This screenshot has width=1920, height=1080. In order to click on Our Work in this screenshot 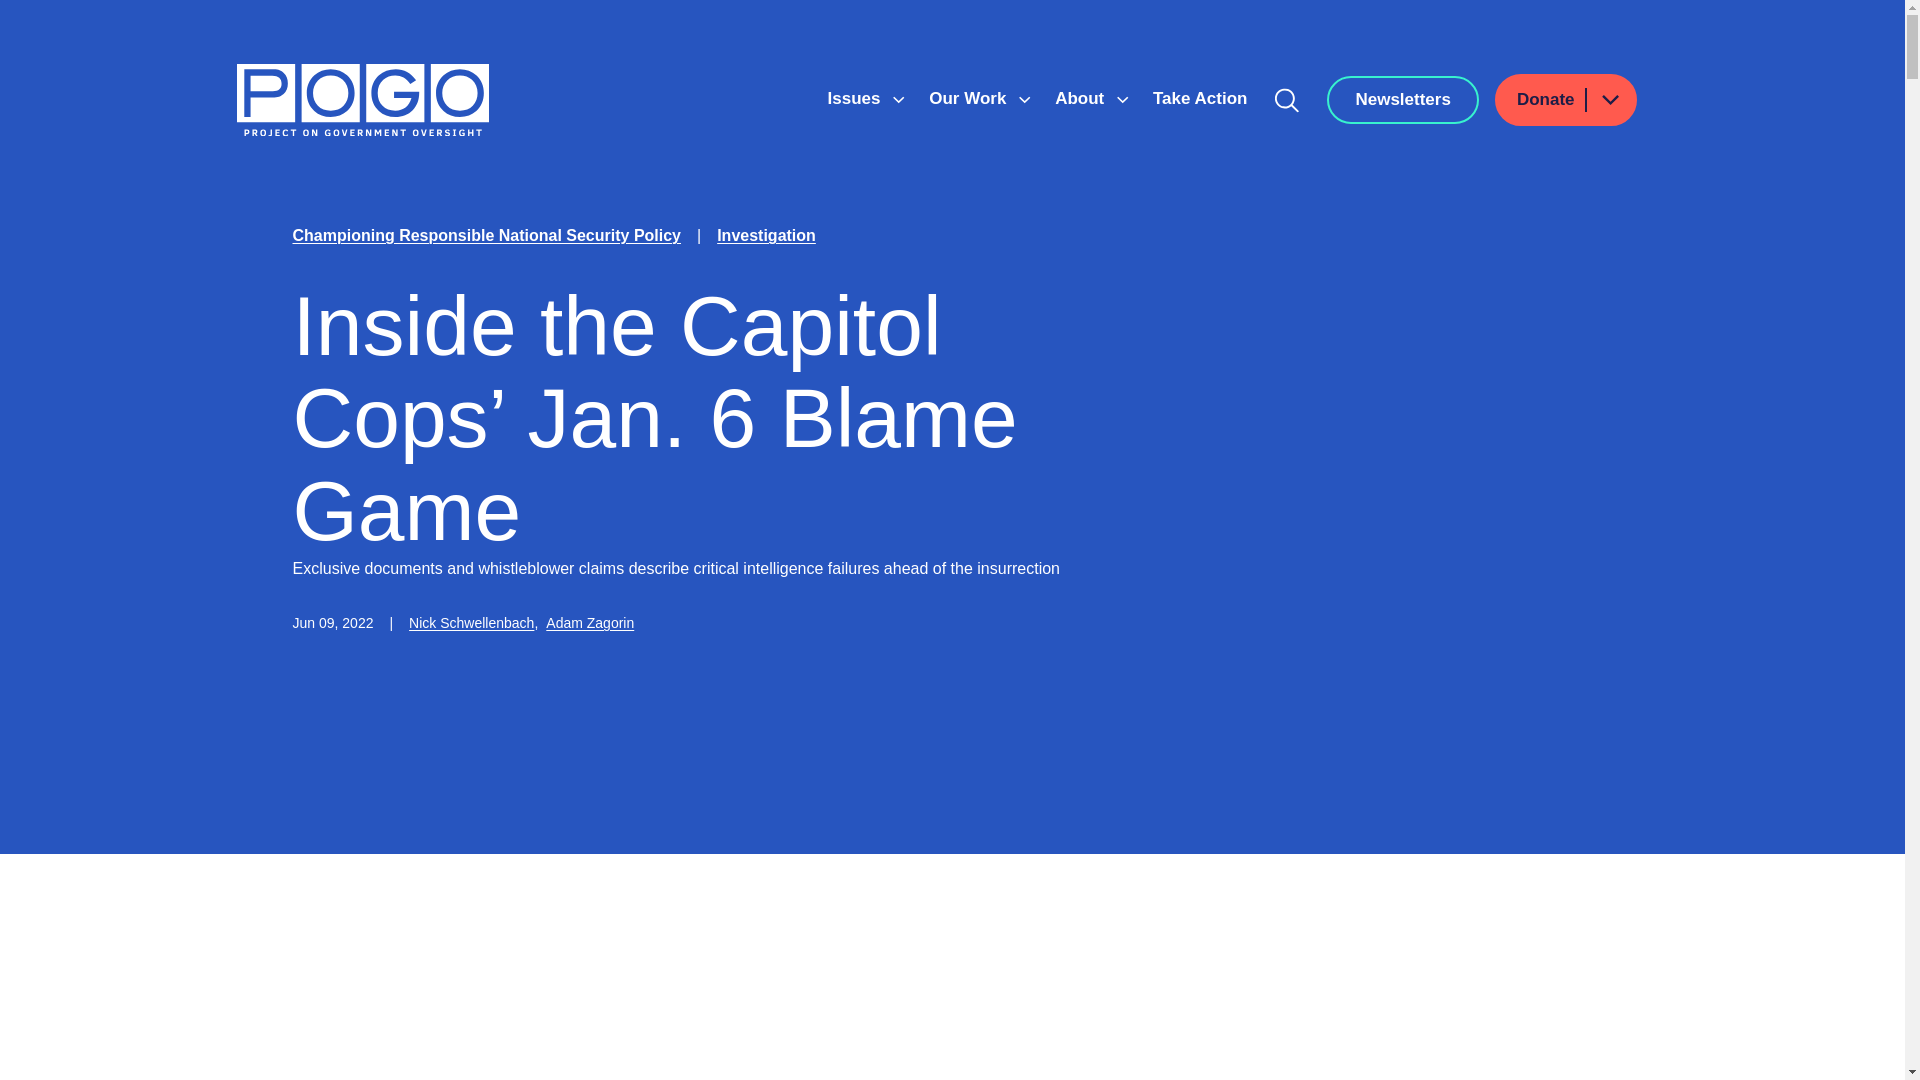, I will do `click(970, 98)`.